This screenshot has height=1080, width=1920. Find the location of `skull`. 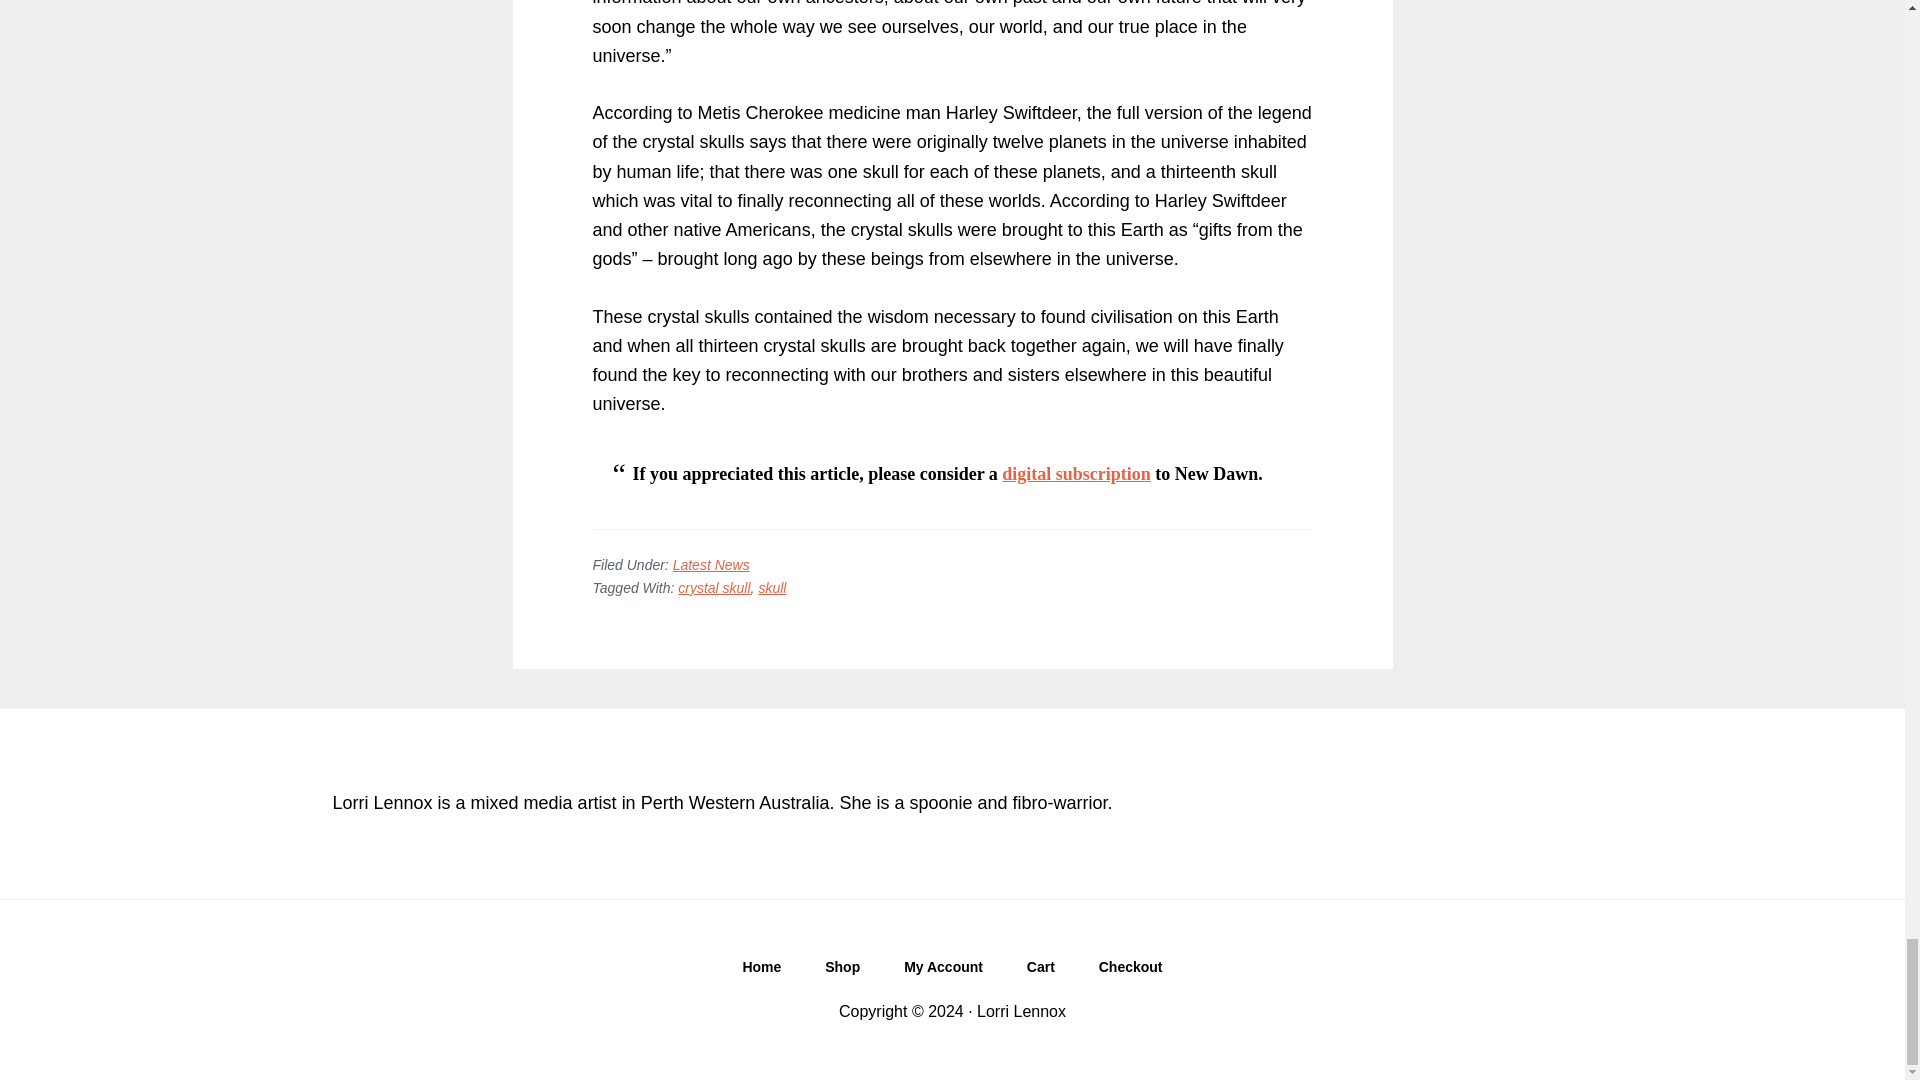

skull is located at coordinates (772, 588).